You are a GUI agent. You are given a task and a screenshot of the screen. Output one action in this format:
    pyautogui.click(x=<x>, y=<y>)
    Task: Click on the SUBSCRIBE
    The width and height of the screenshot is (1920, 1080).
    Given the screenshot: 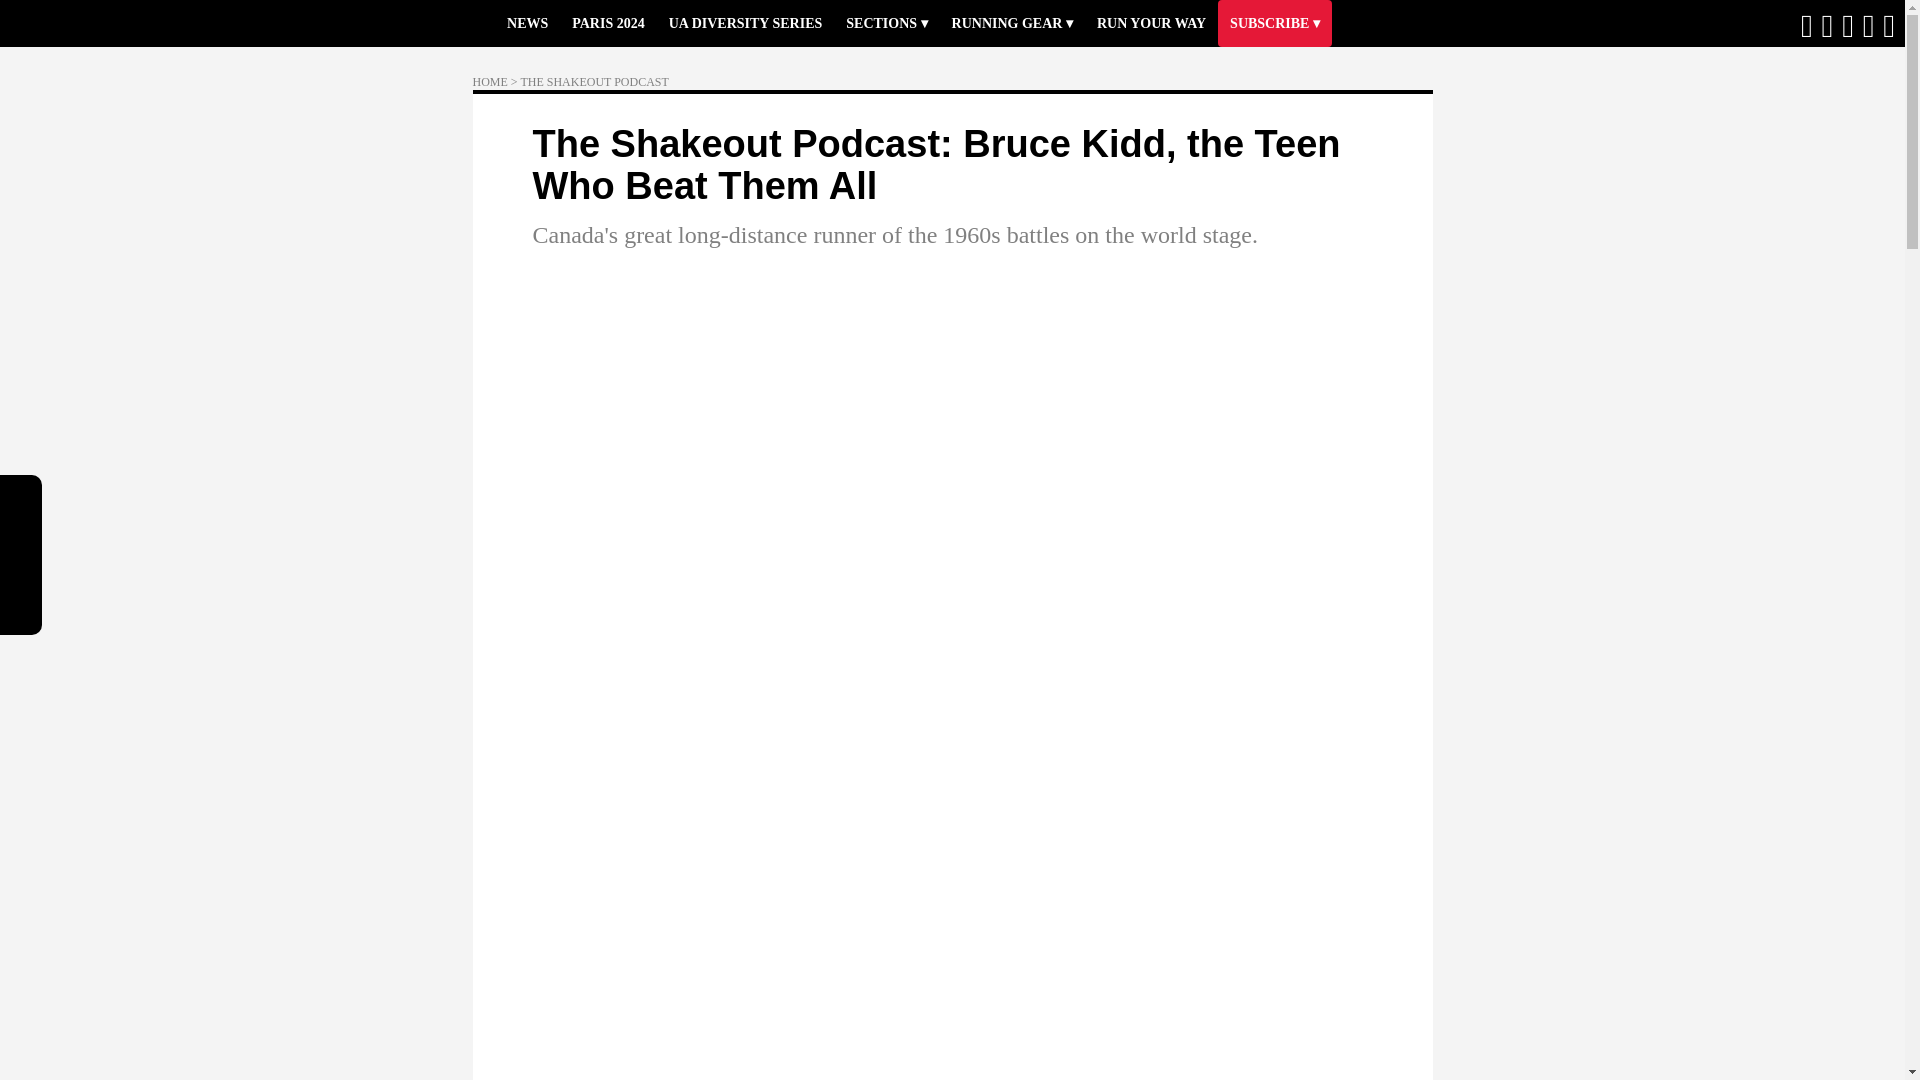 What is the action you would take?
    pyautogui.click(x=1274, y=24)
    